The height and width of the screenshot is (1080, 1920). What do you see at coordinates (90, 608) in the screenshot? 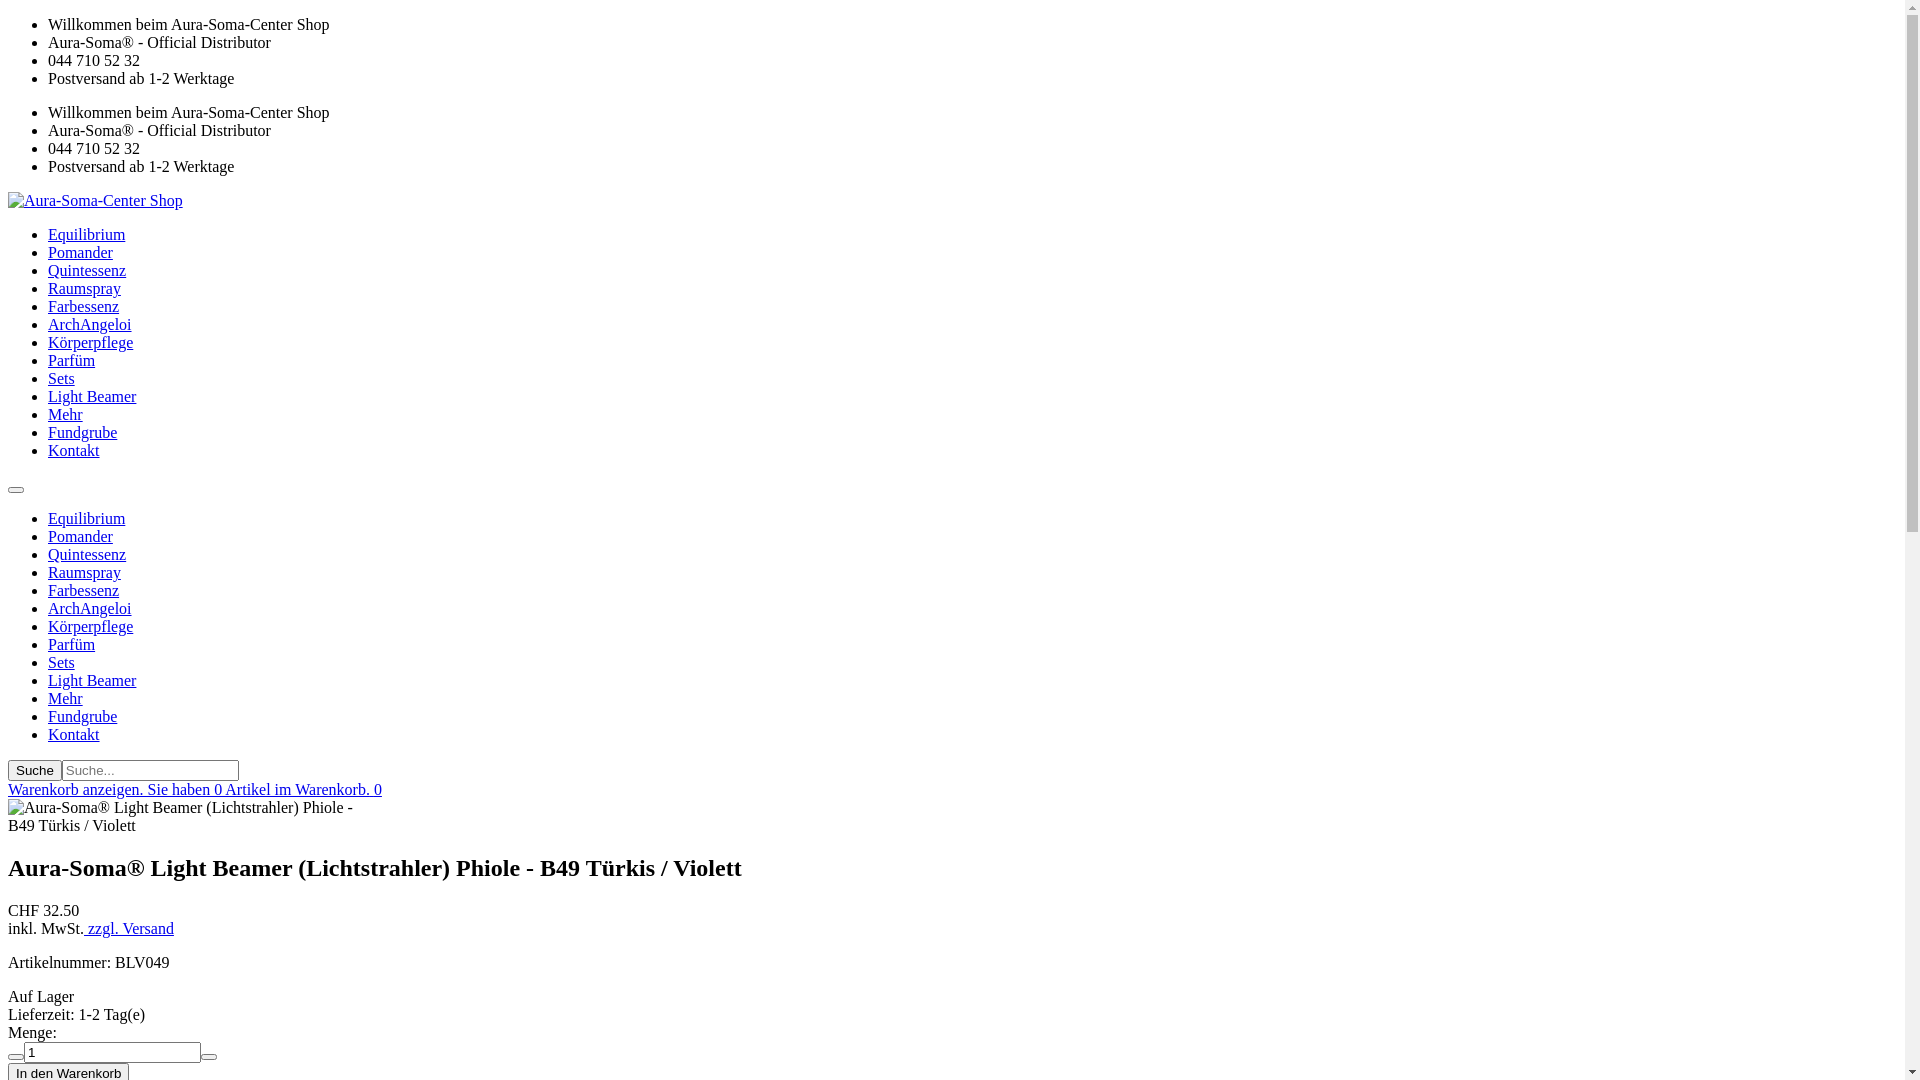
I see `ArchAngeloi` at bounding box center [90, 608].